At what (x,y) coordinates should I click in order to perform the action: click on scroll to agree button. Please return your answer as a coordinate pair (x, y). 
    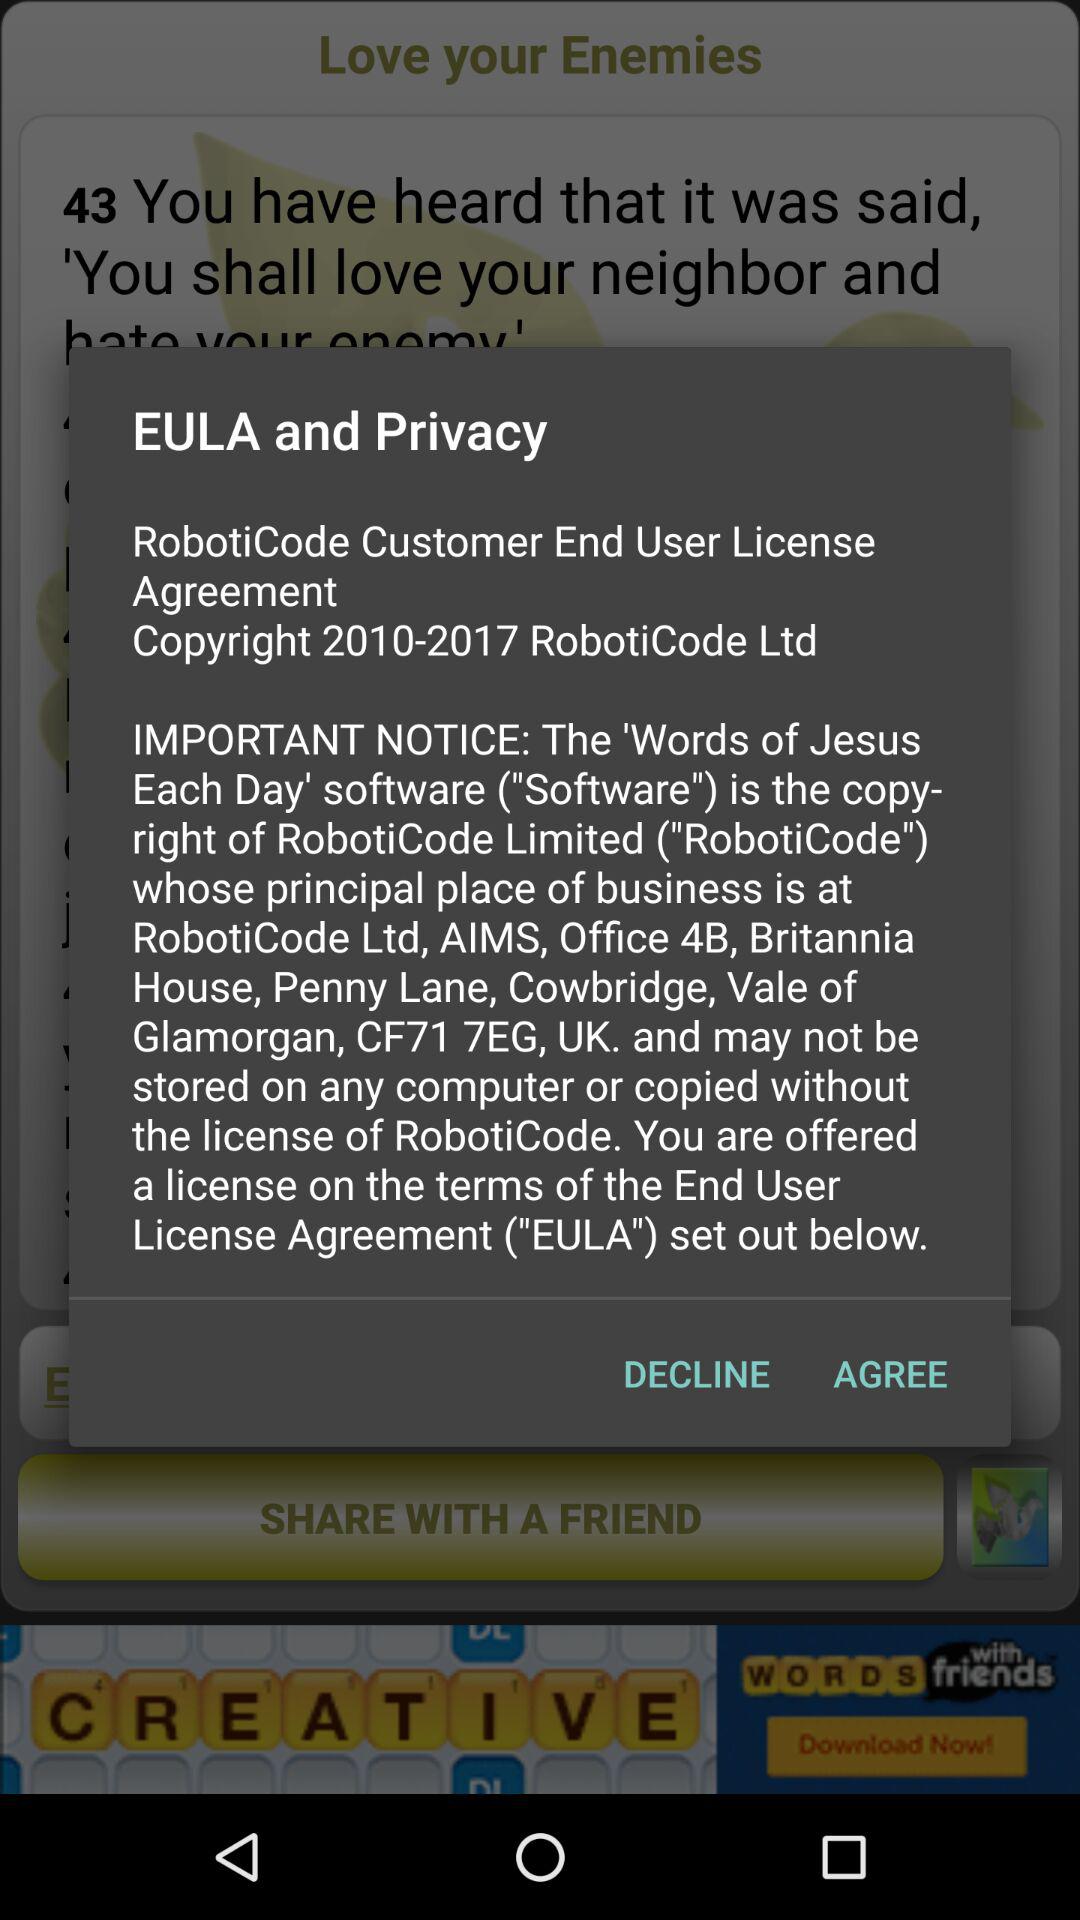
    Looking at the image, I should click on (890, 1373).